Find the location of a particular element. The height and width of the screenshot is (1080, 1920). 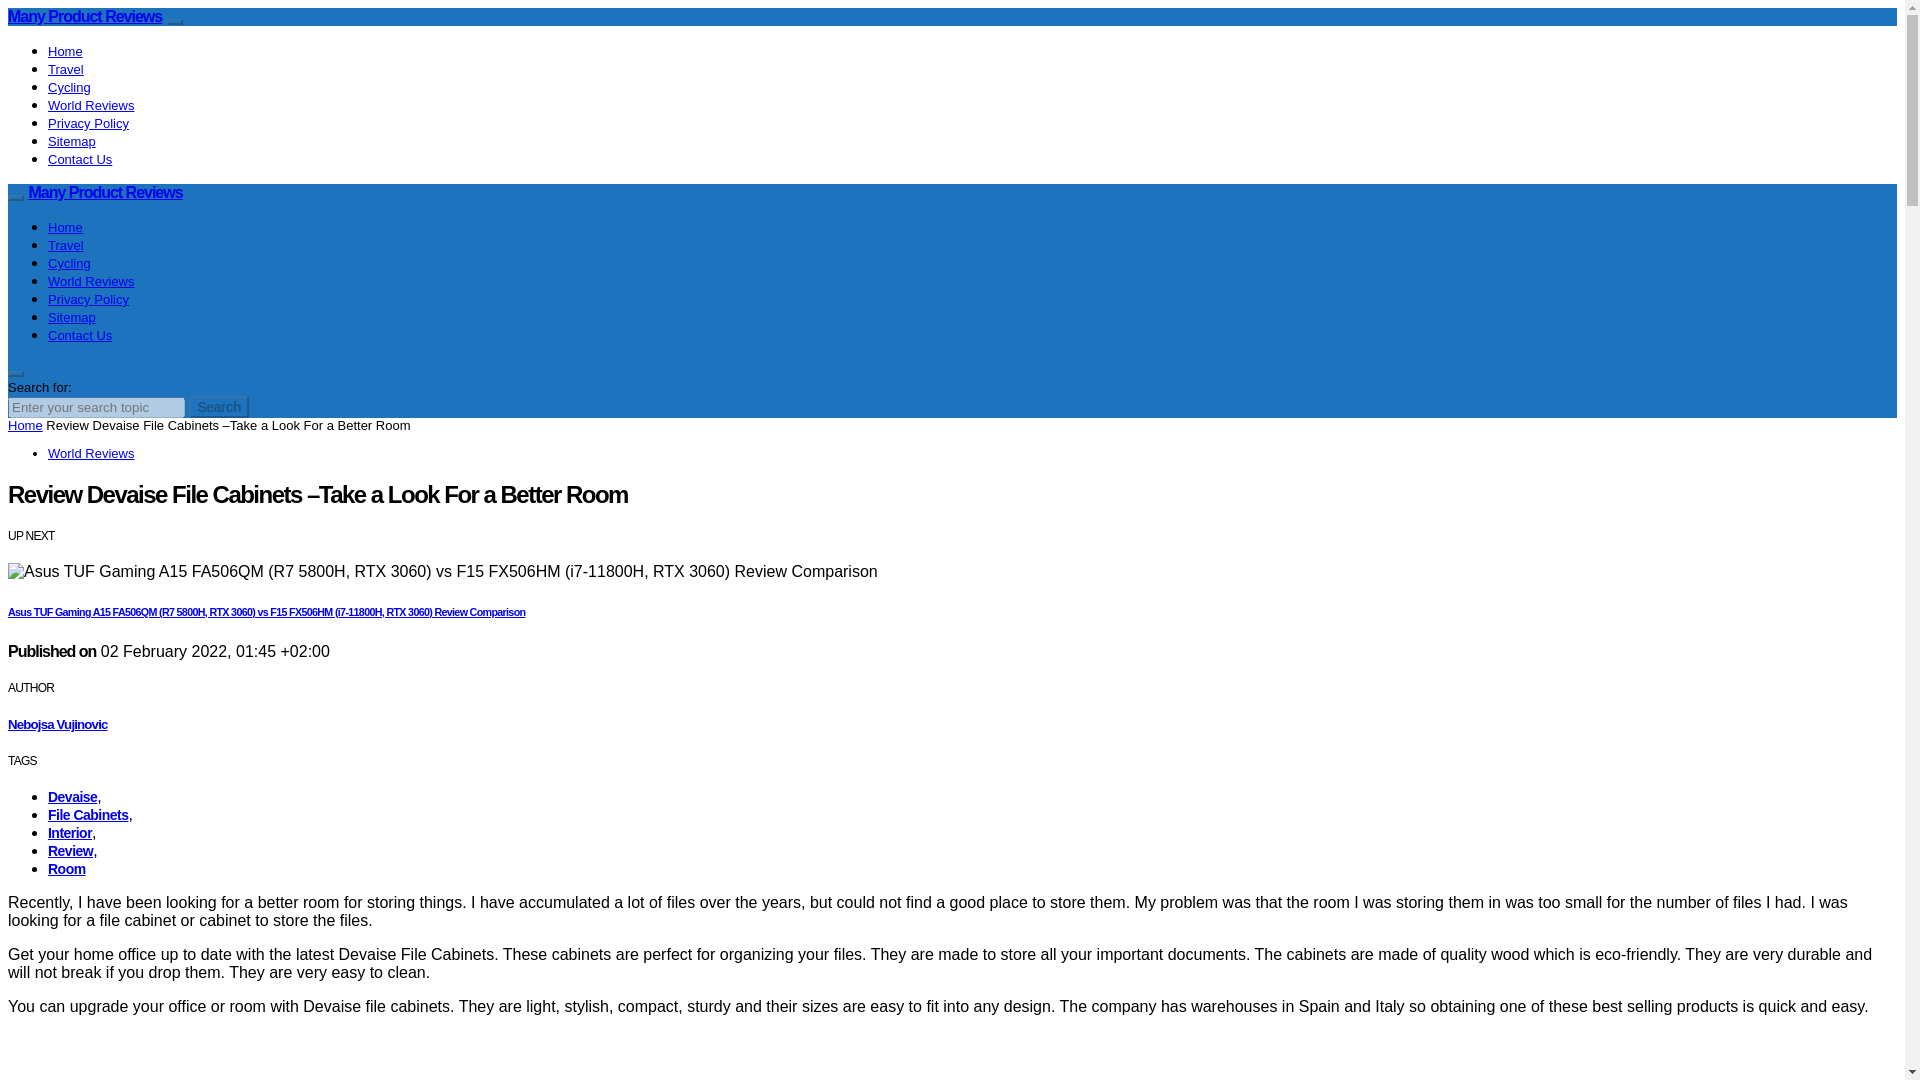

Travel is located at coordinates (66, 68).